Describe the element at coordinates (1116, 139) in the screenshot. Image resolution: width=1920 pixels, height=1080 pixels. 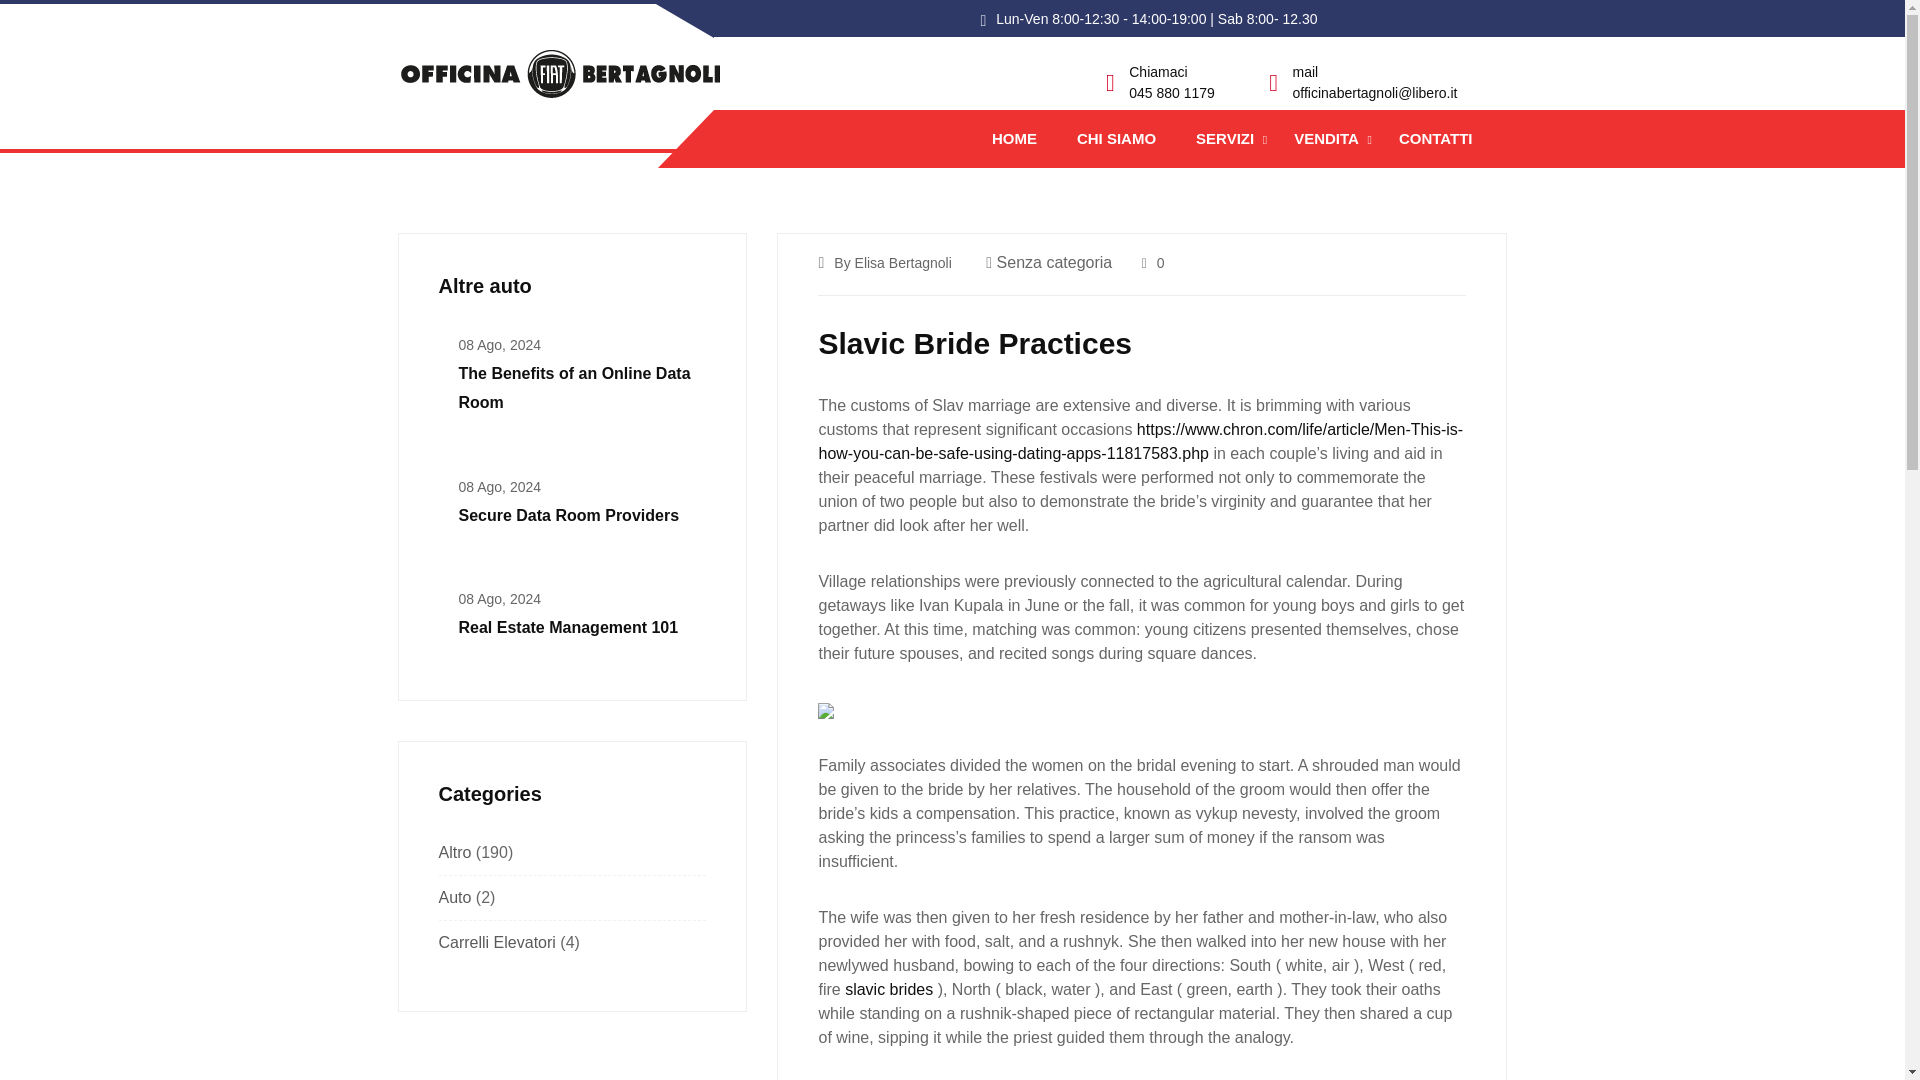
I see `CHI SIAMO` at that location.